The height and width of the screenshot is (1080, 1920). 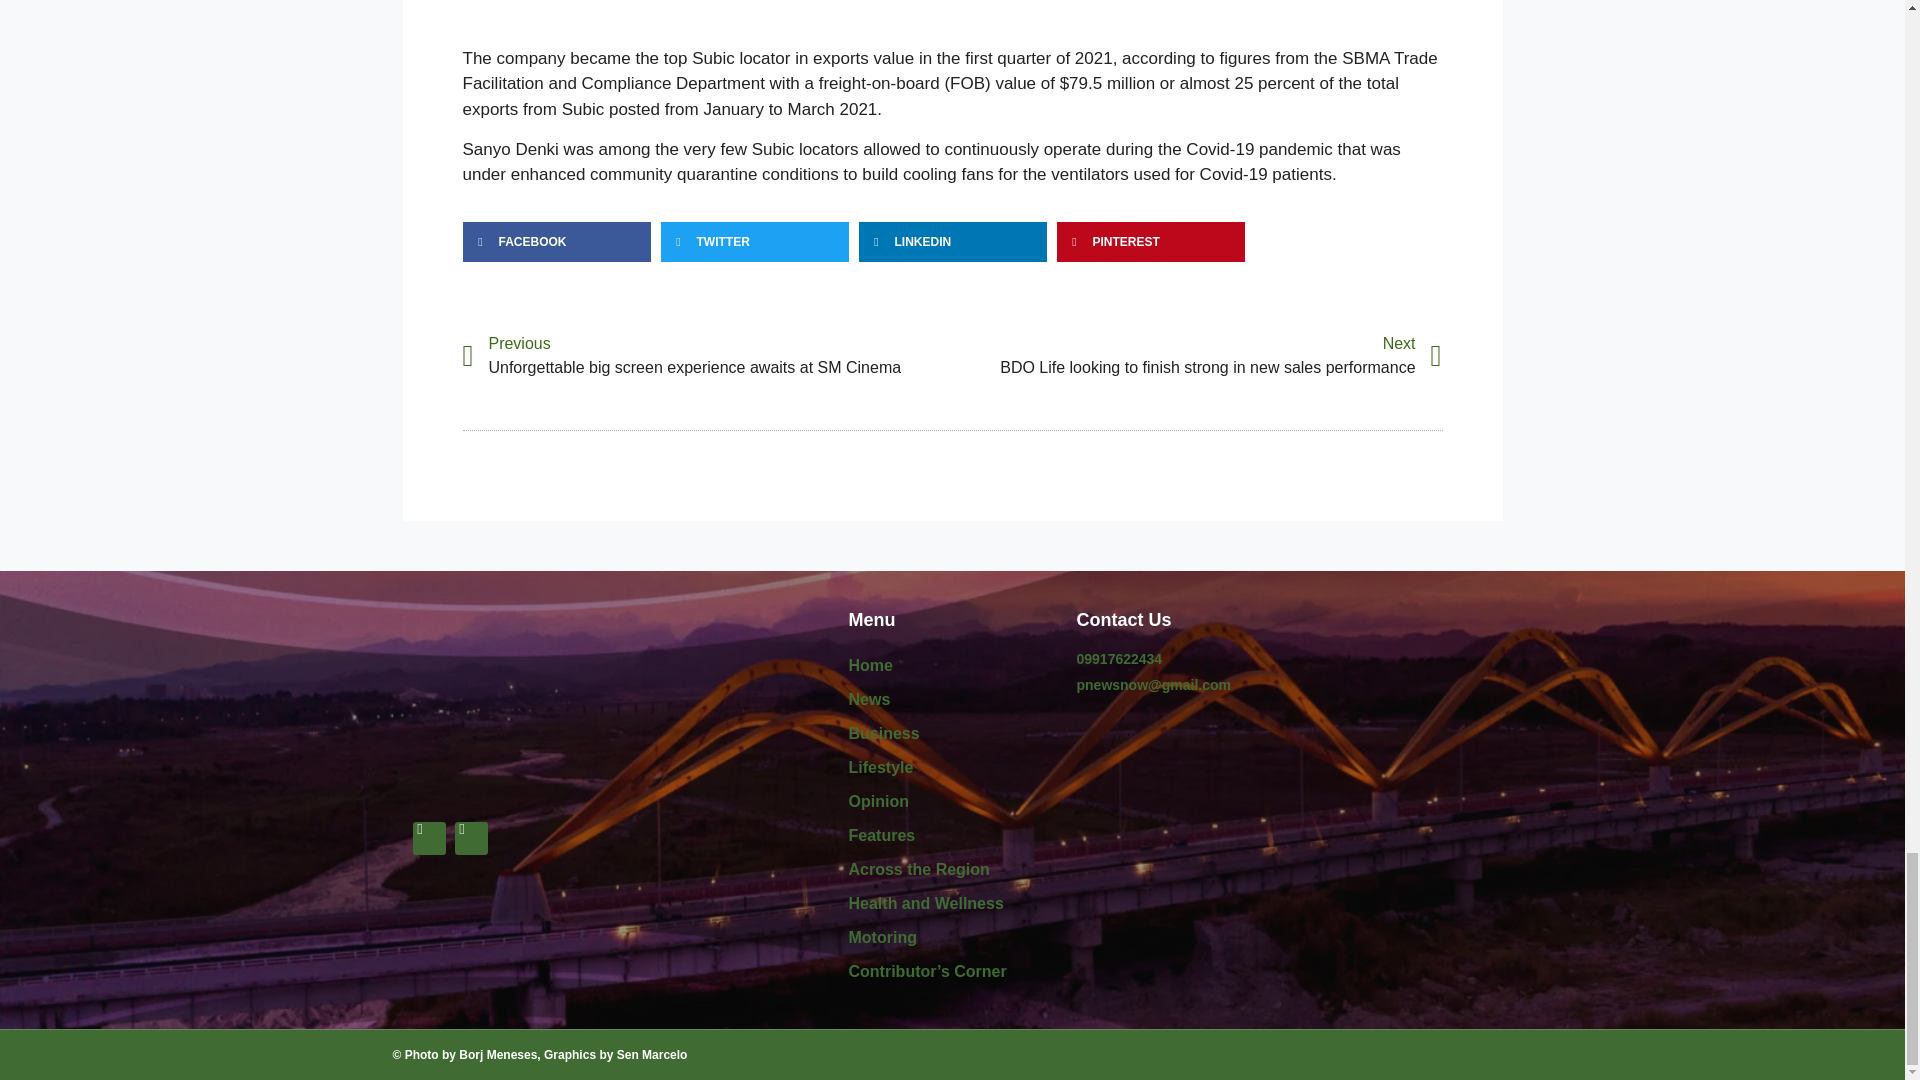 What do you see at coordinates (952, 836) in the screenshot?
I see `Features` at bounding box center [952, 836].